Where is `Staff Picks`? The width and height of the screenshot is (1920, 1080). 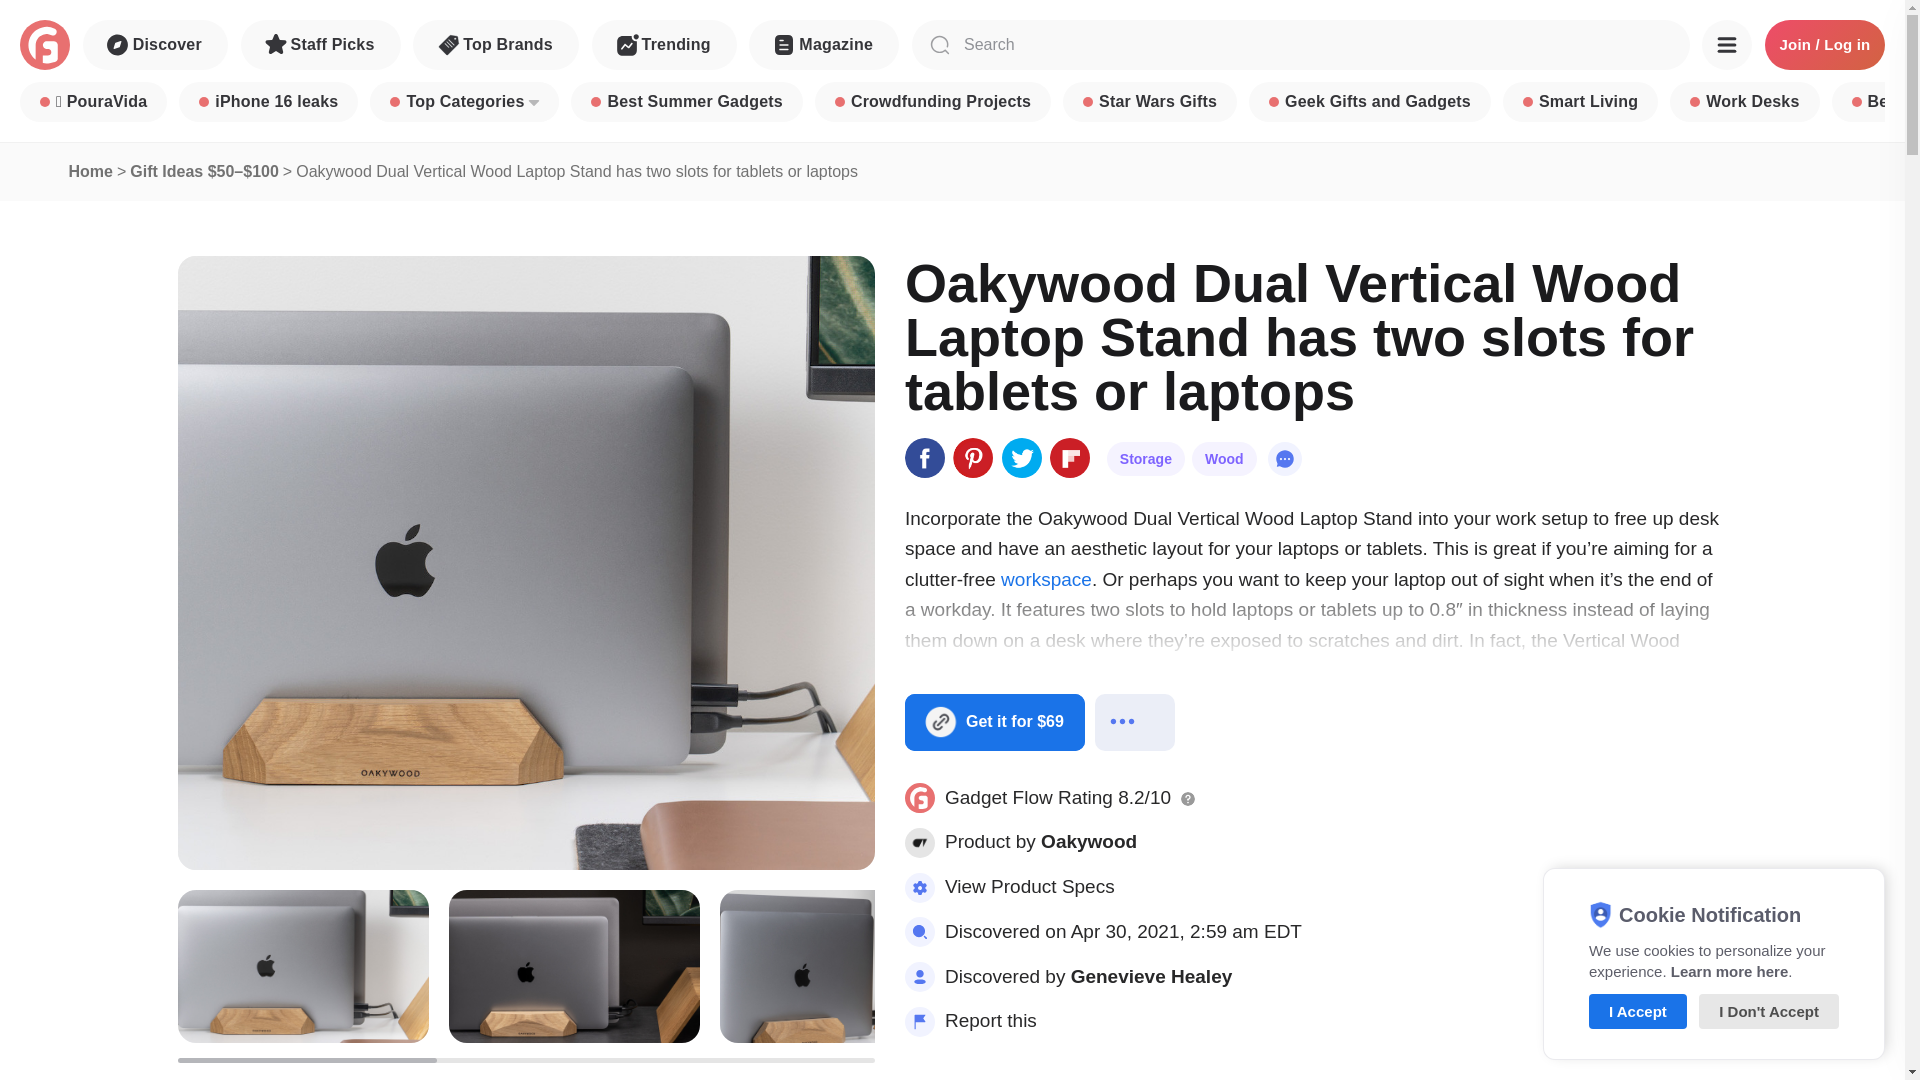 Staff Picks is located at coordinates (321, 45).